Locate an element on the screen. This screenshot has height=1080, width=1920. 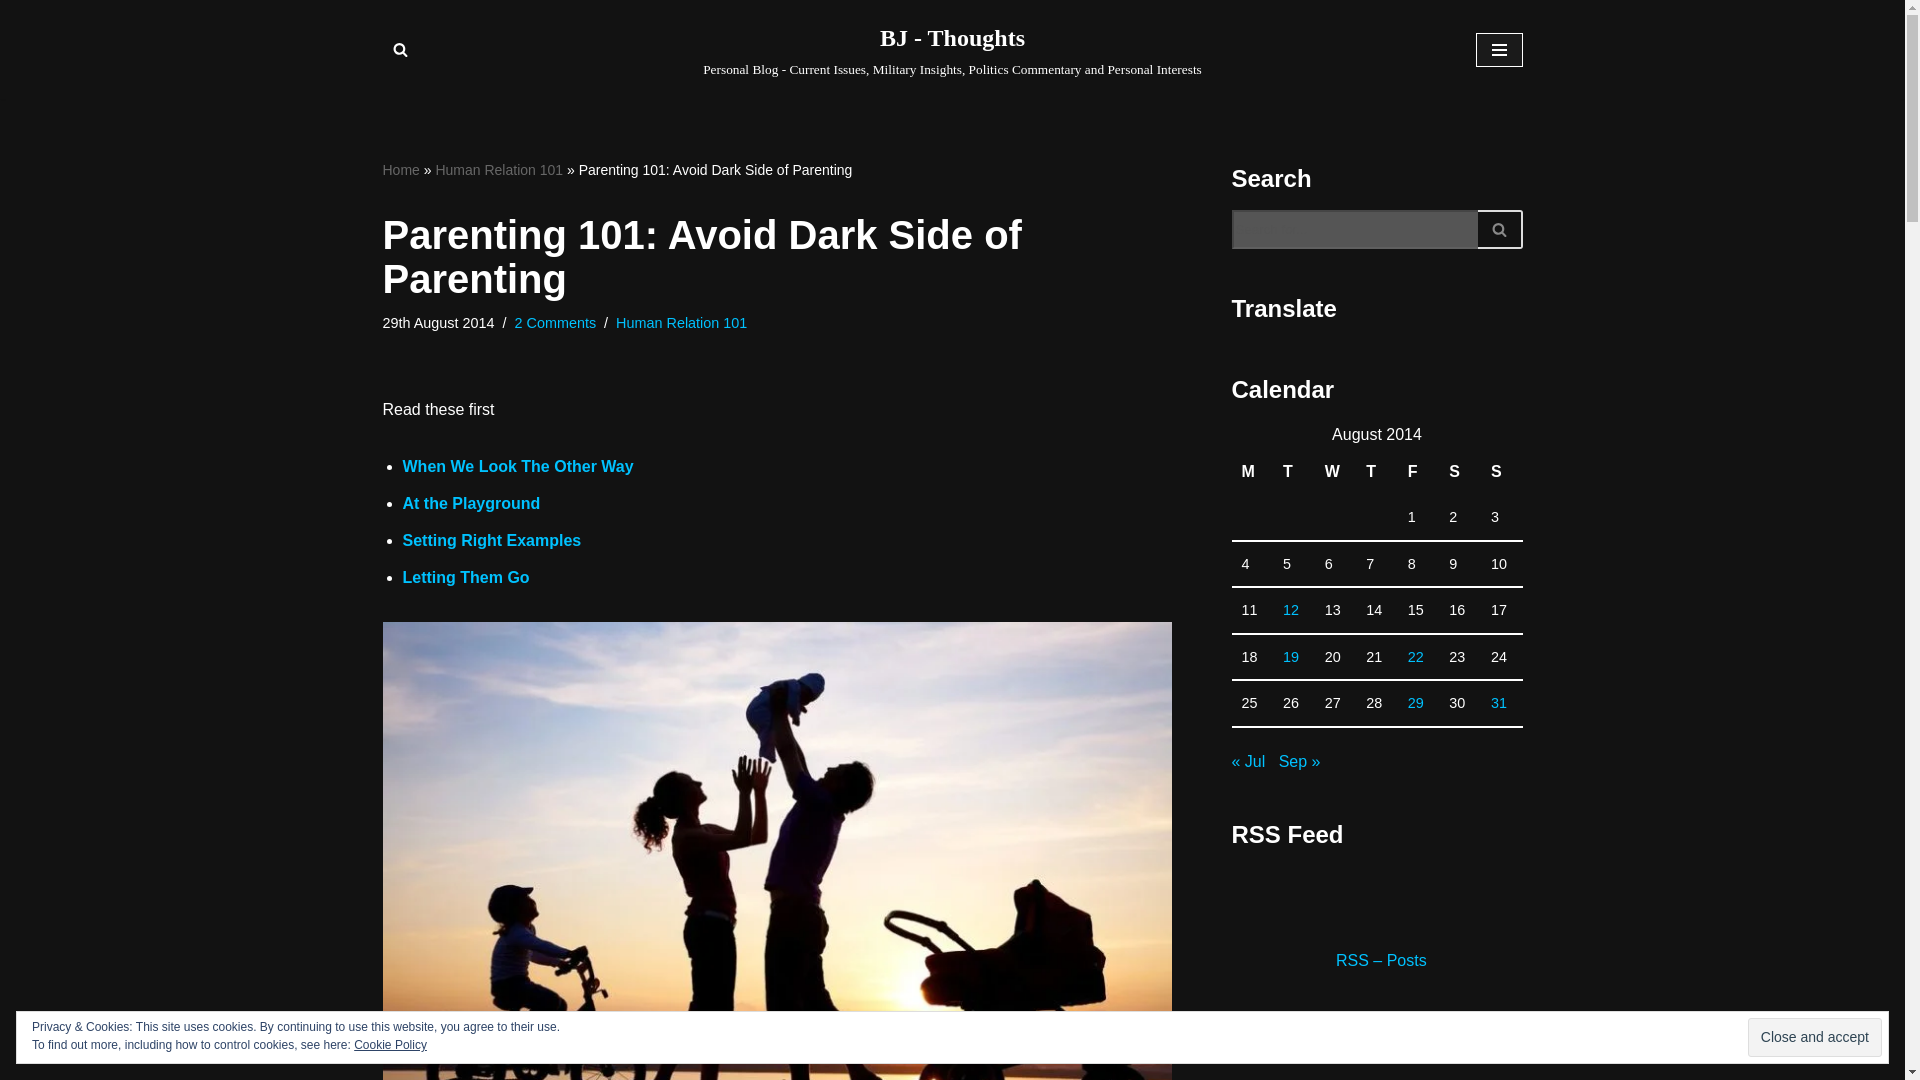
Letting Them Go is located at coordinates (465, 578).